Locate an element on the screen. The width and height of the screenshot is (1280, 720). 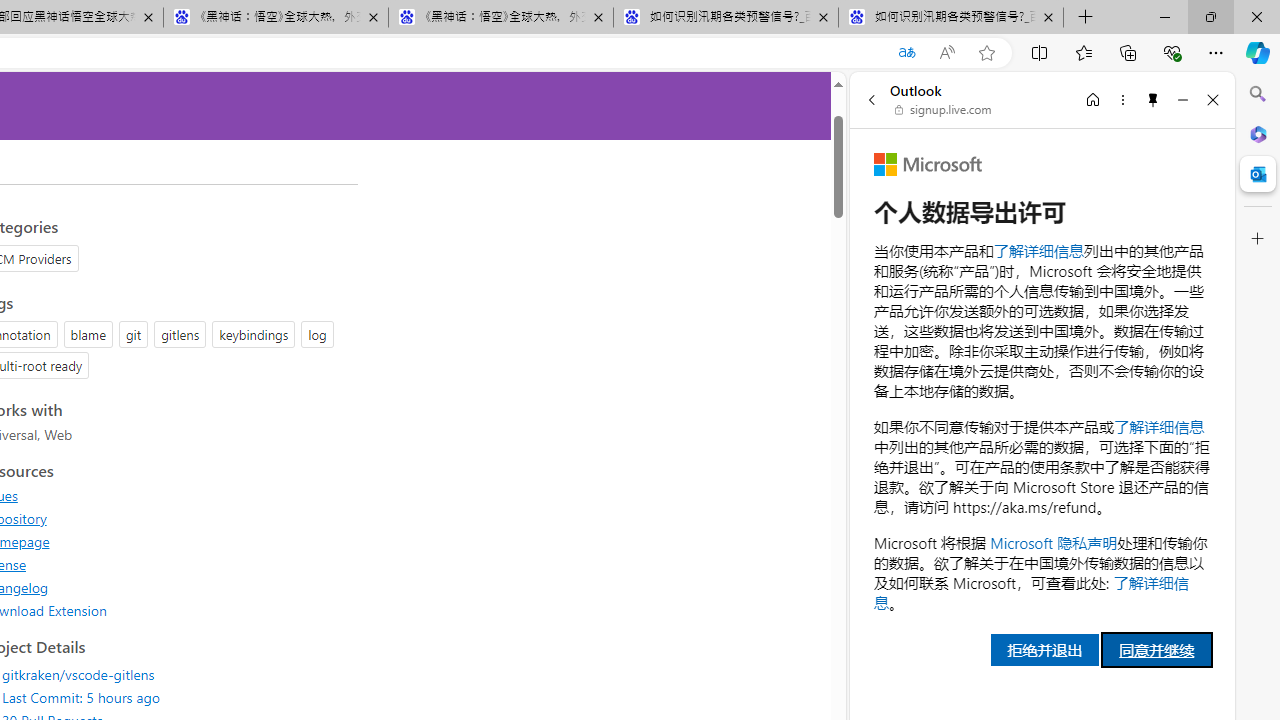
Microsoft is located at coordinates (928, 164).